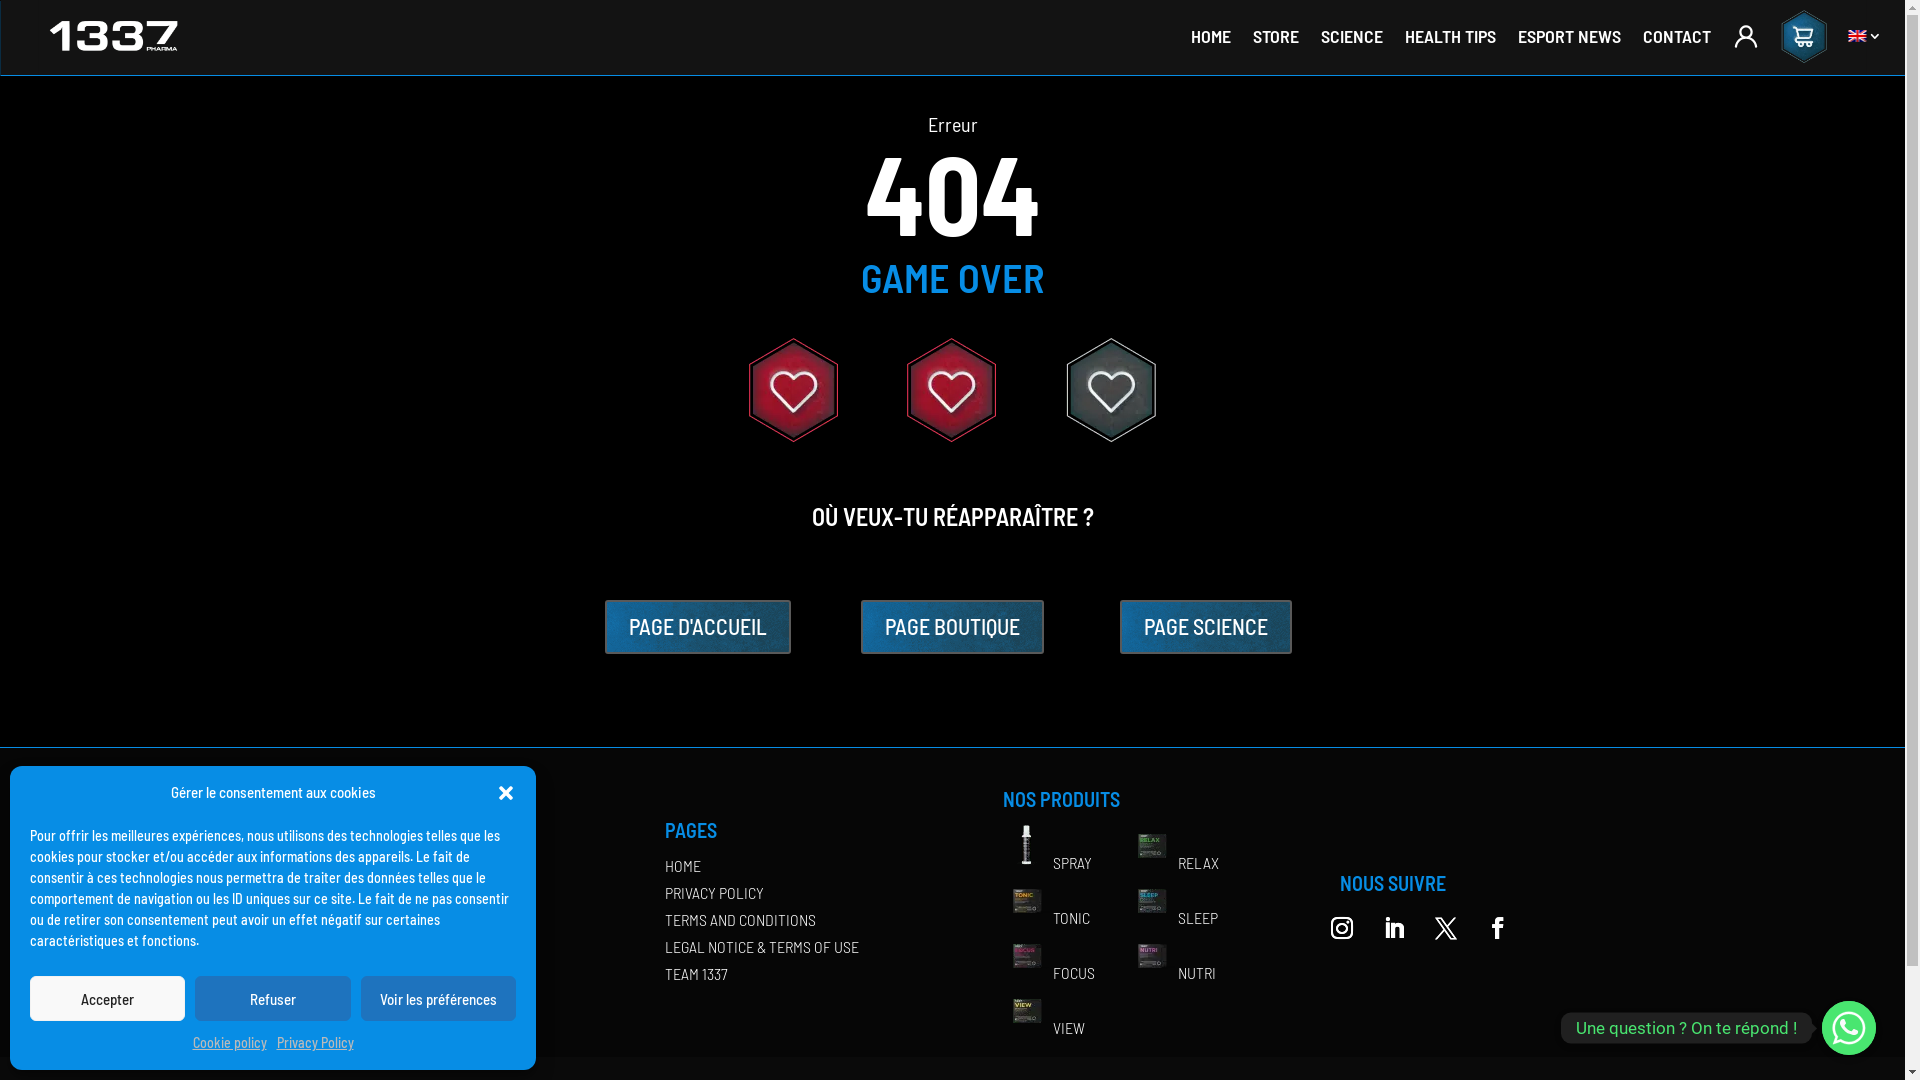 The height and width of the screenshot is (1080, 1920). What do you see at coordinates (1342, 928) in the screenshot?
I see `Follow on Instagram` at bounding box center [1342, 928].